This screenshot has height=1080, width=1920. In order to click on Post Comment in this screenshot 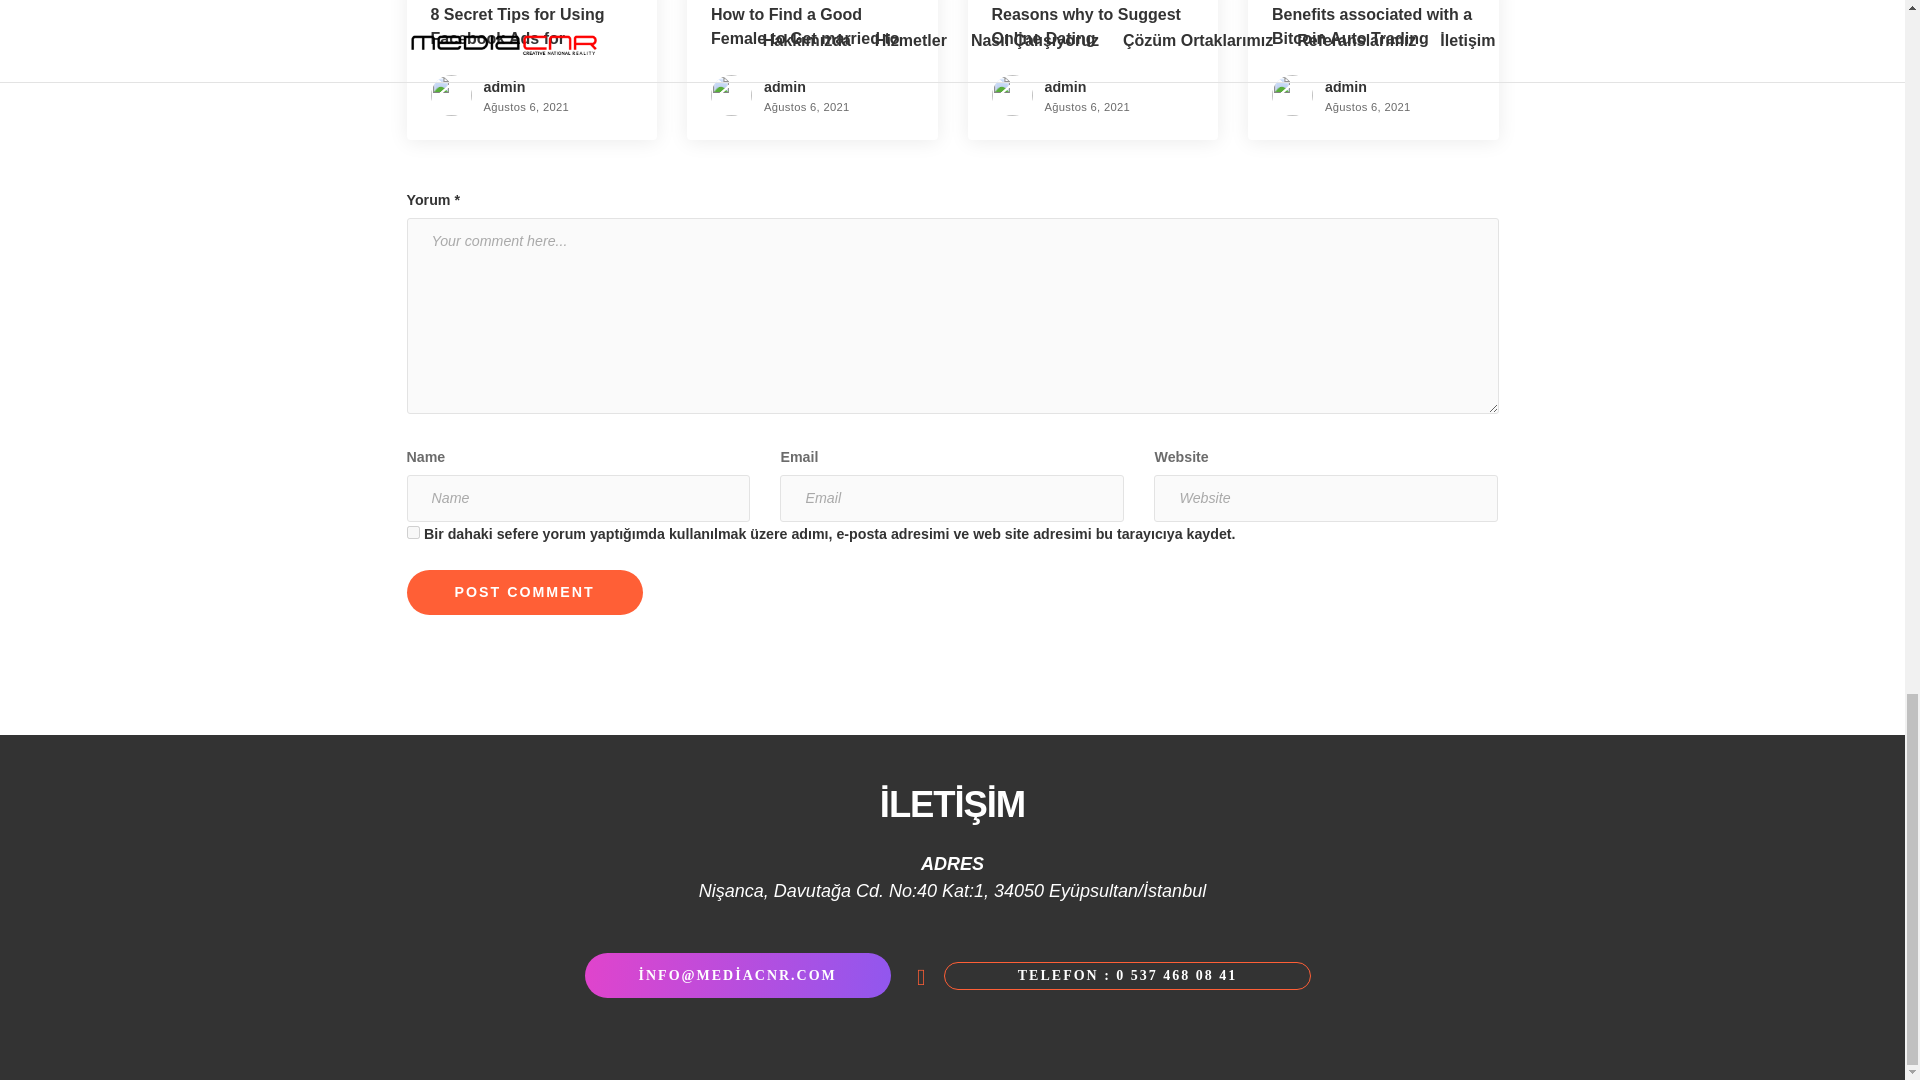, I will do `click(523, 592)`.